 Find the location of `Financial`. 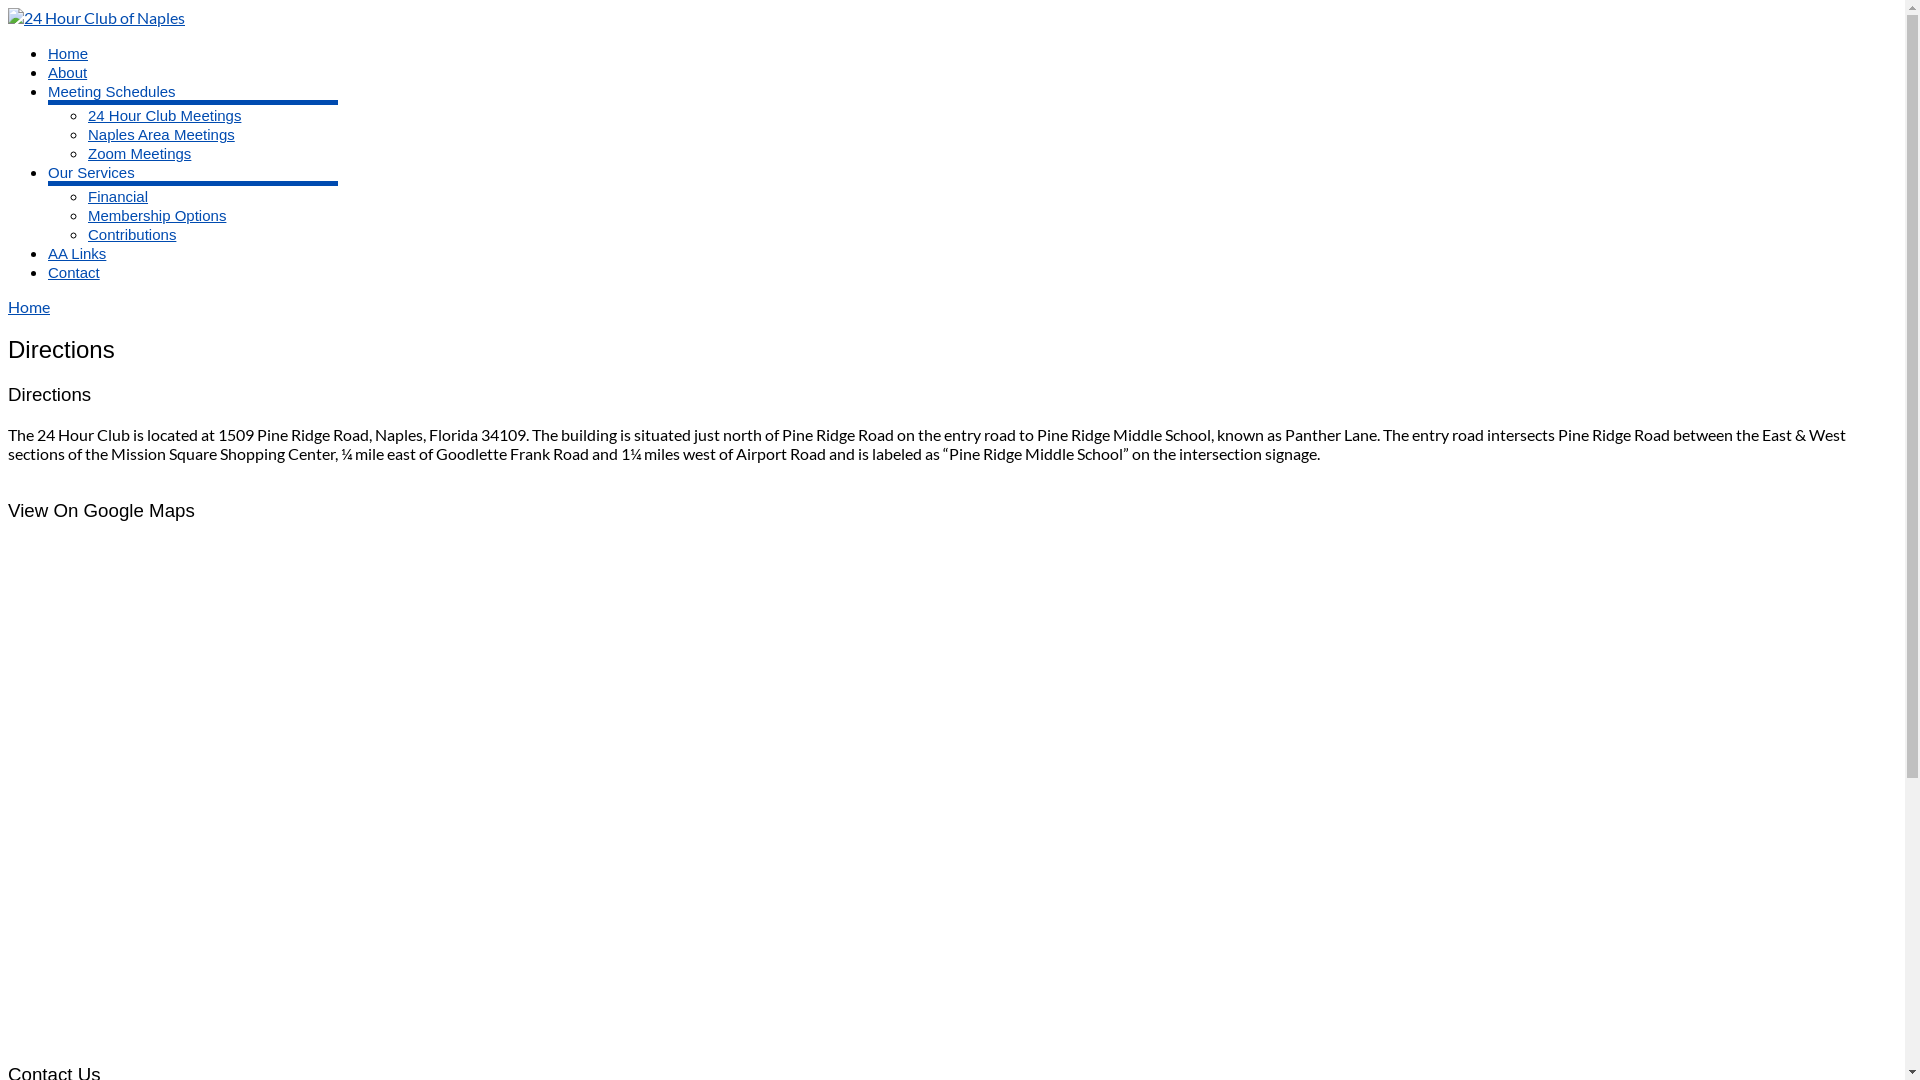

Financial is located at coordinates (118, 196).